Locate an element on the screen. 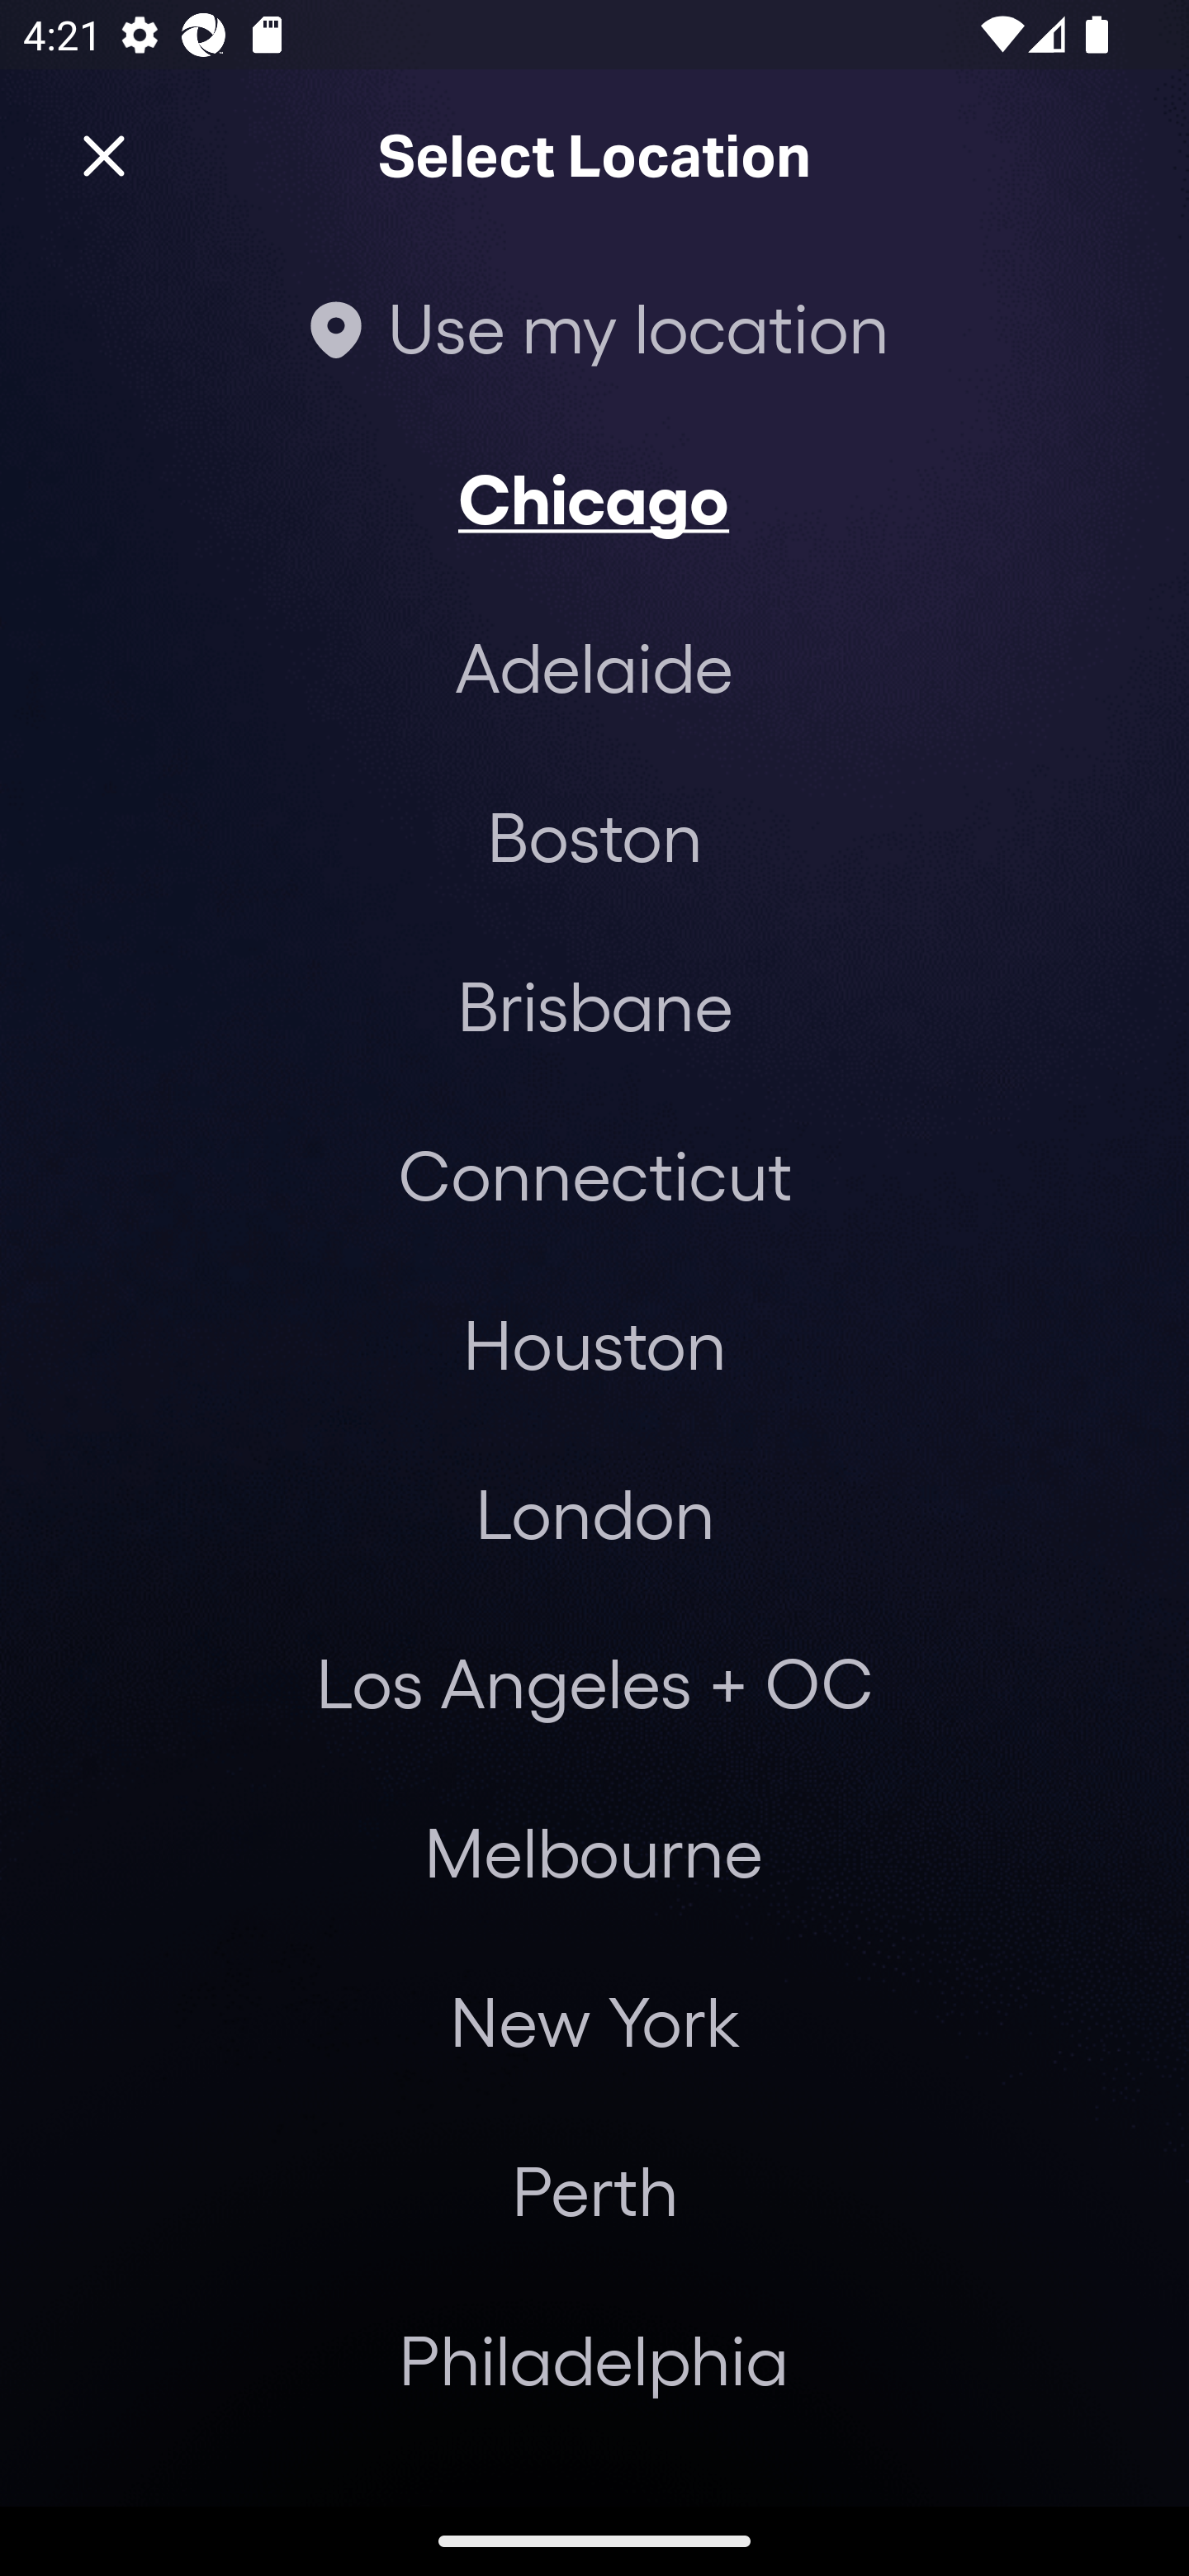 This screenshot has height=2576, width=1189. Melbourne is located at coordinates (593, 1852).